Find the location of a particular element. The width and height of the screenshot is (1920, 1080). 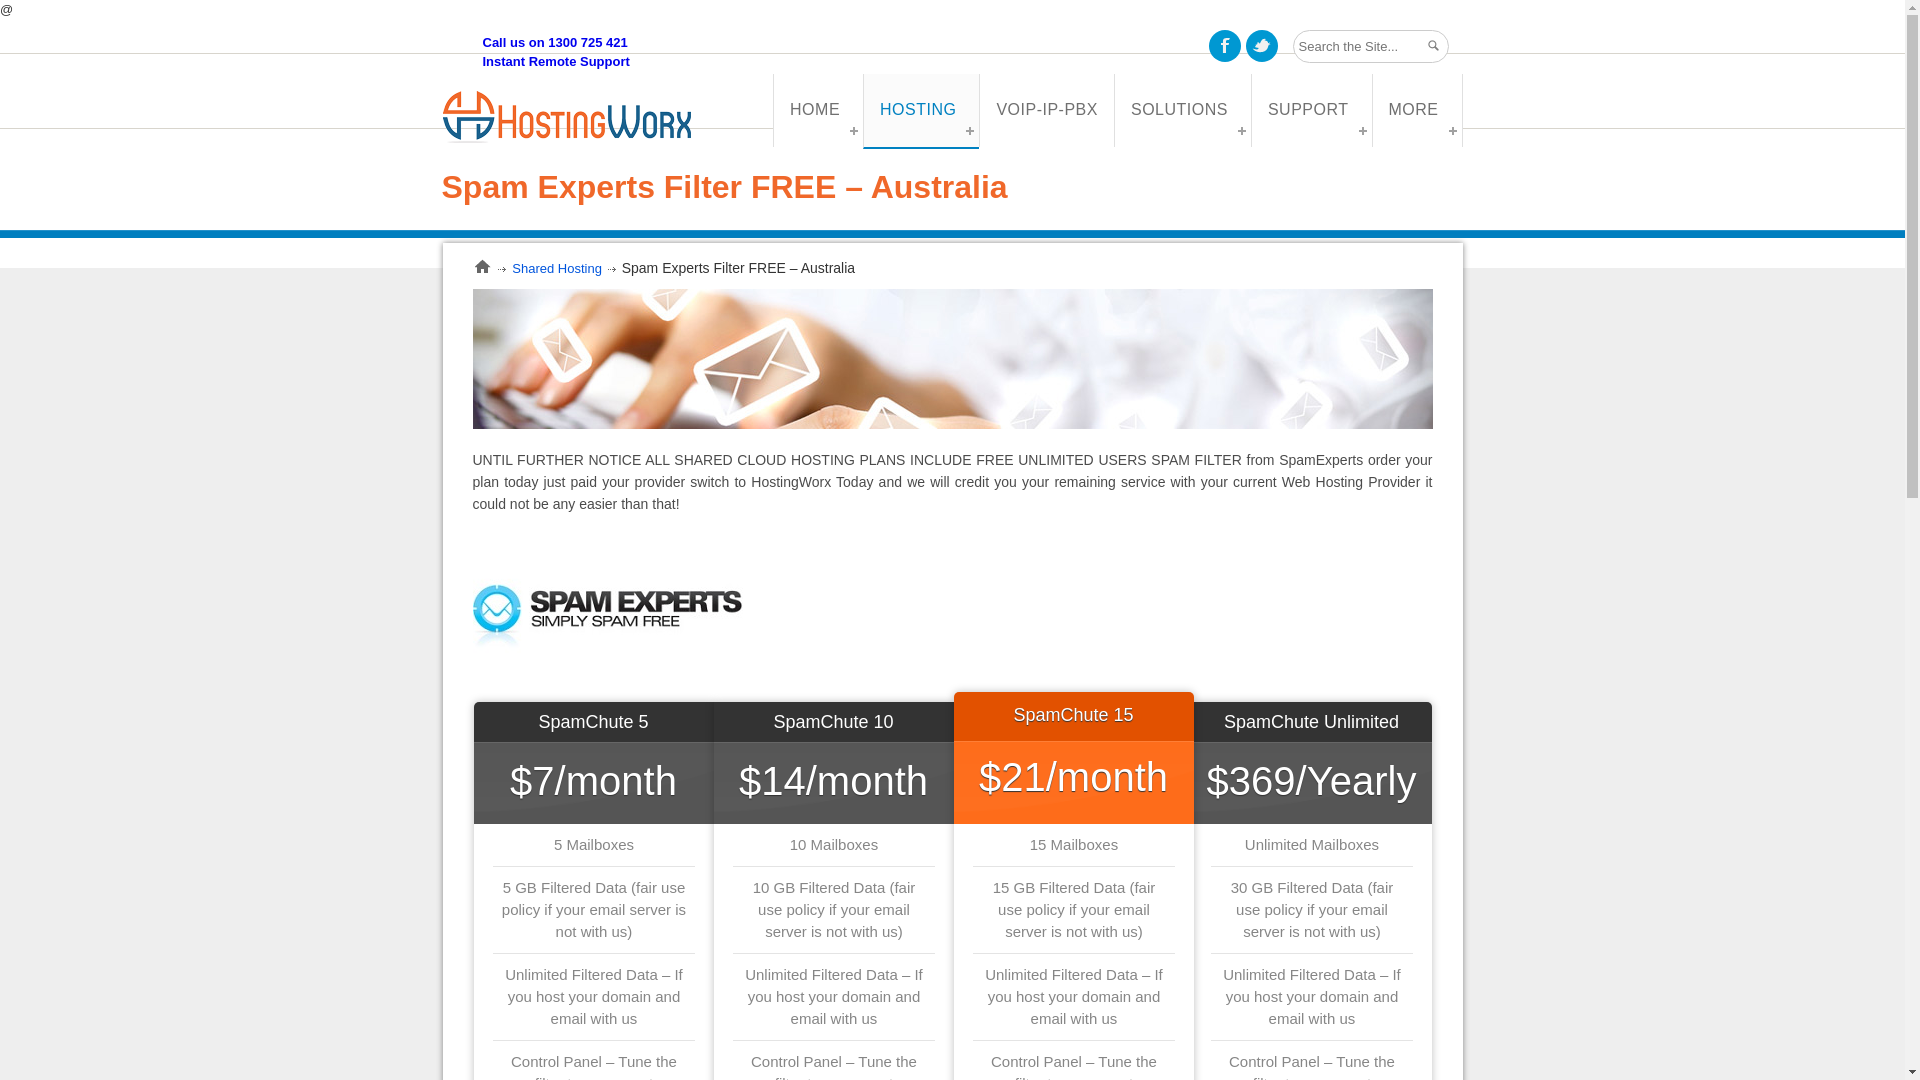

Spam Experts FREE Australia is located at coordinates (607, 613).